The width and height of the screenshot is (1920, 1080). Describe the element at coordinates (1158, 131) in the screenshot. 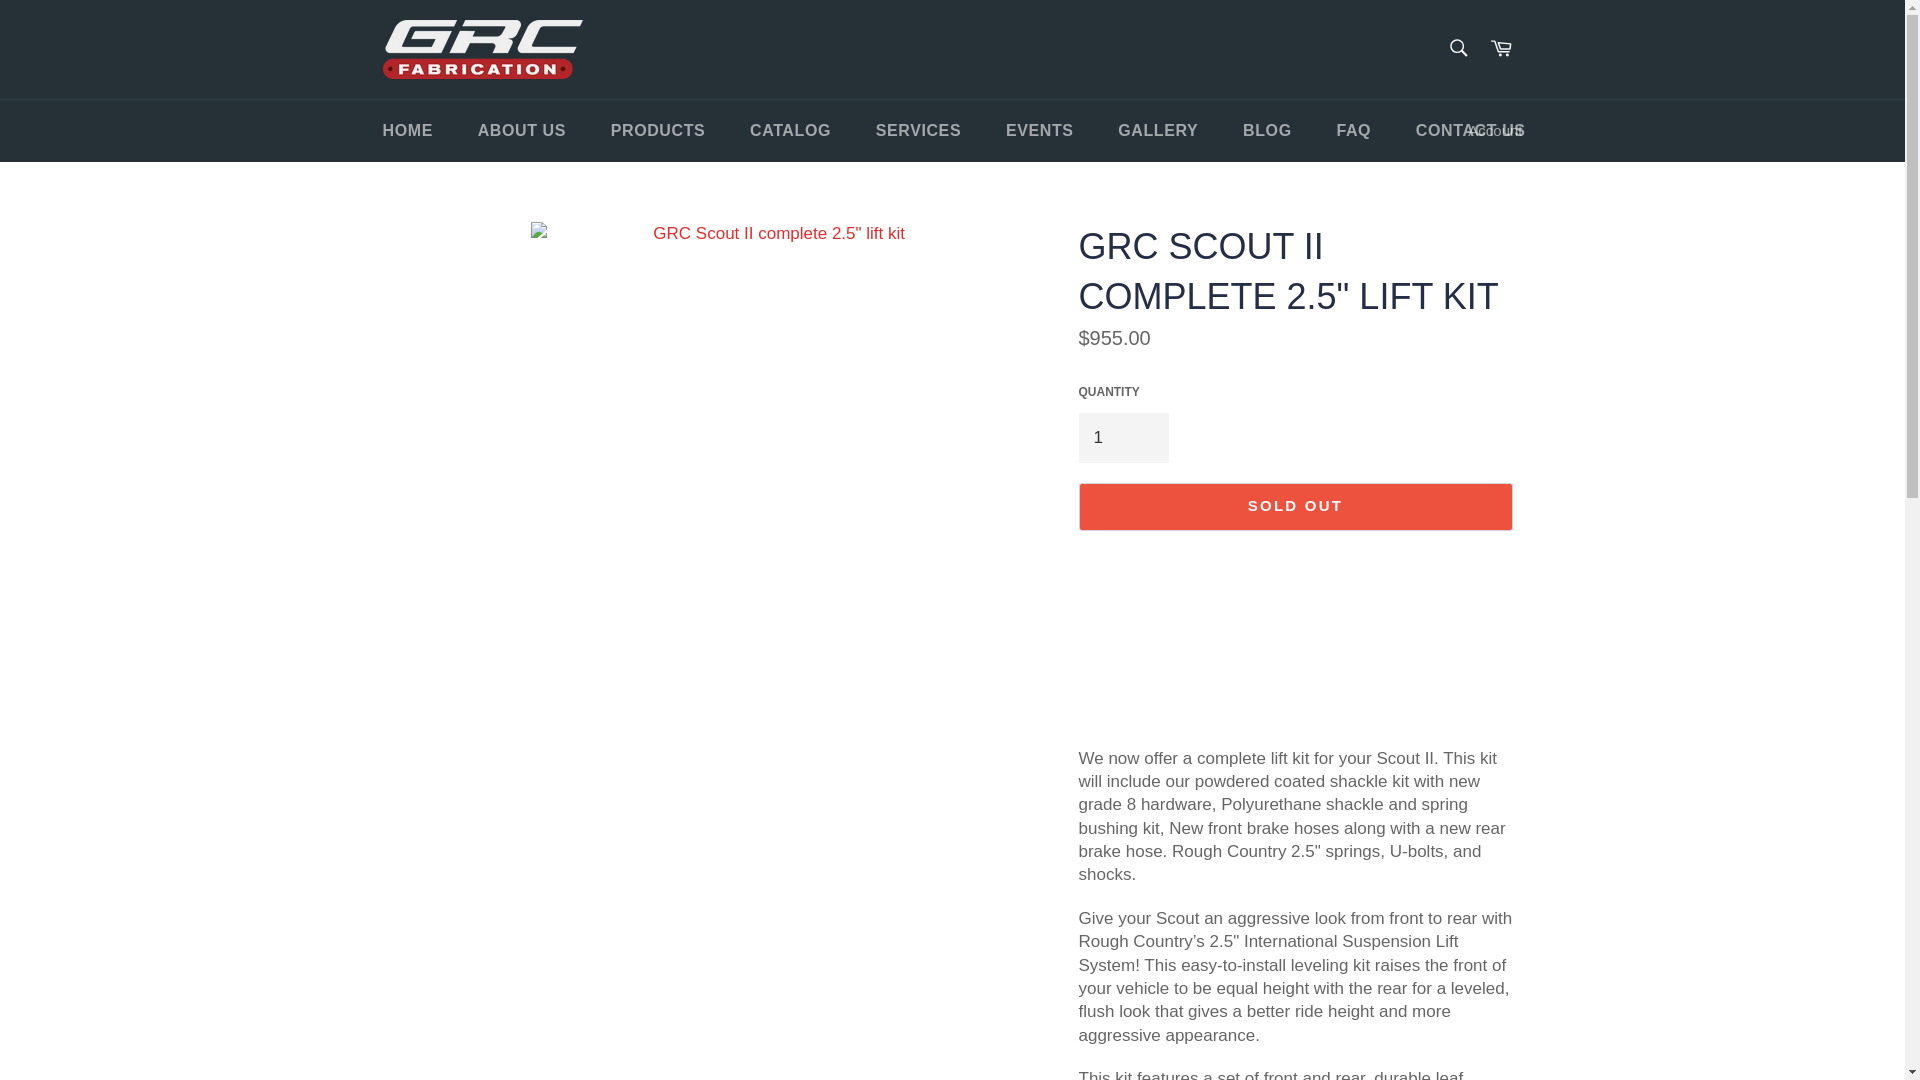

I see `GALLERY` at that location.